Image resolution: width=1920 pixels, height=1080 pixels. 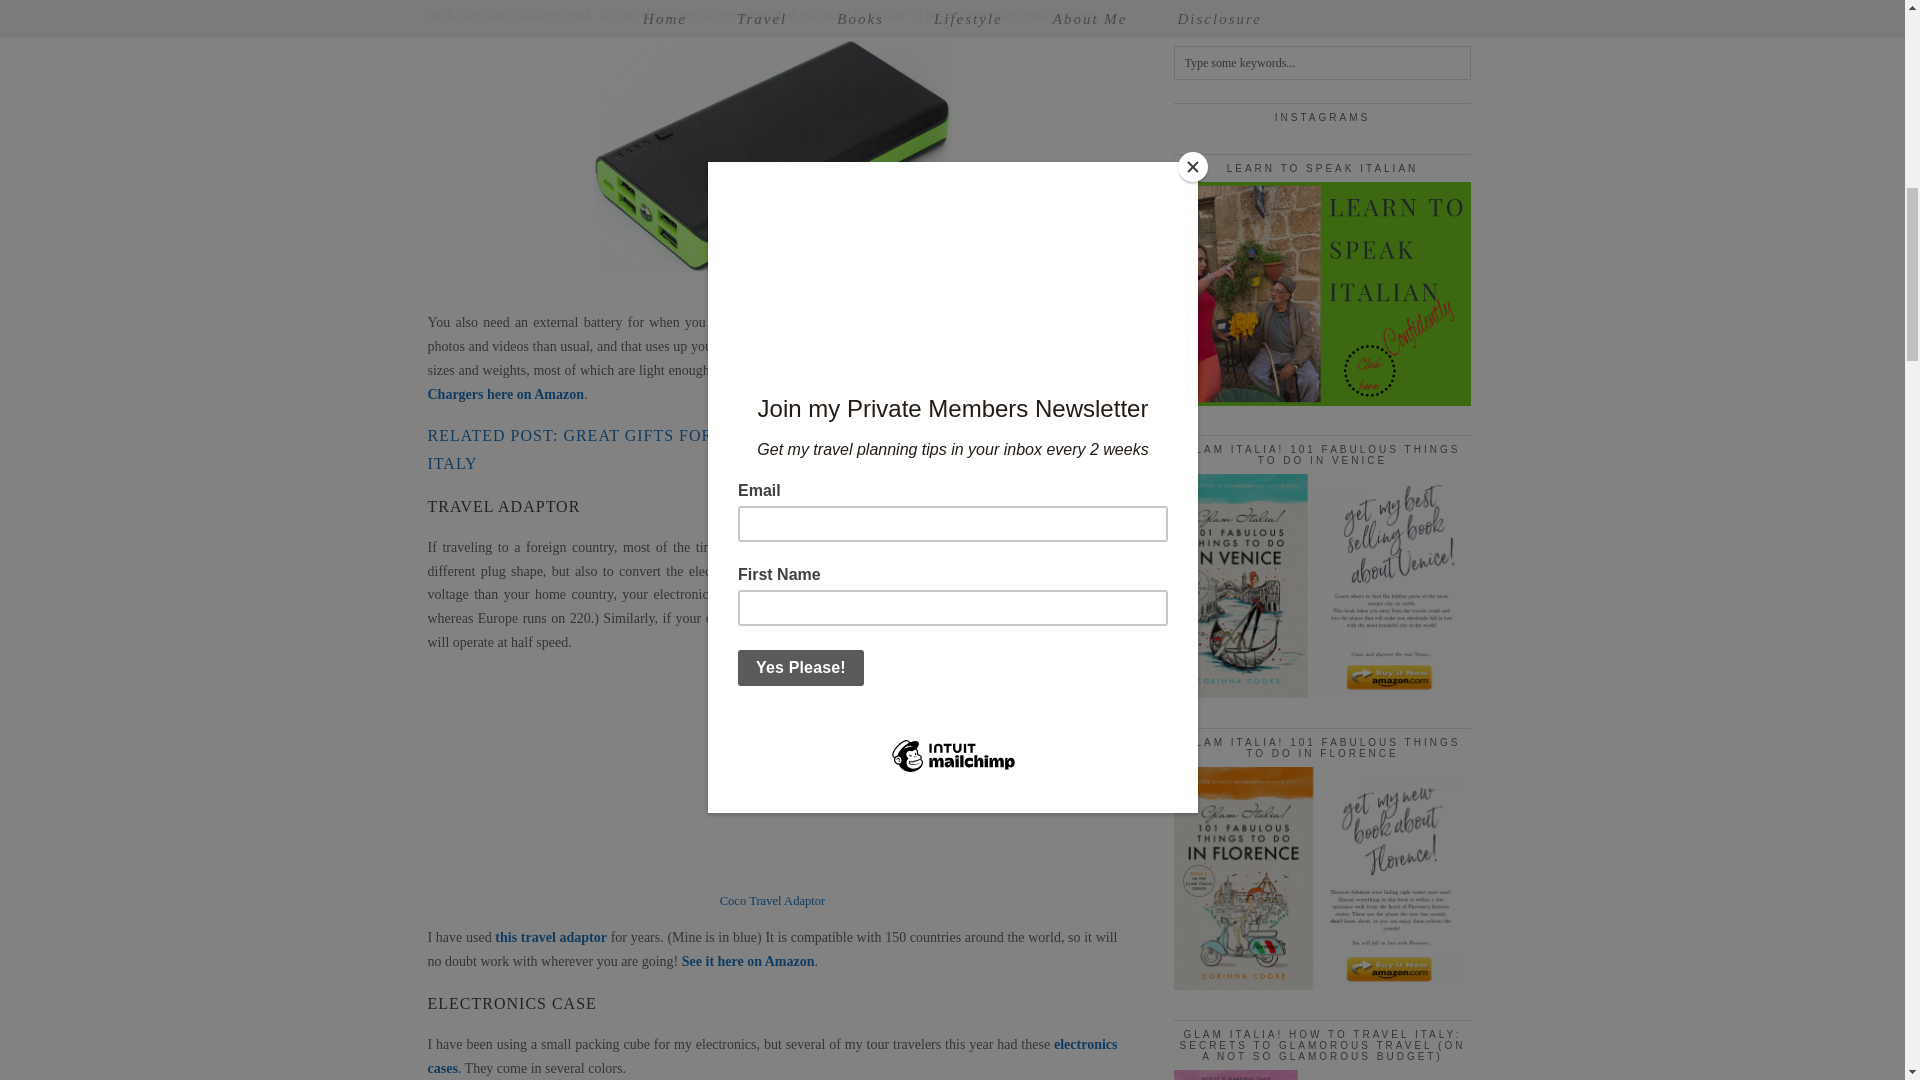 I want to click on Portable Charger, so click(x=772, y=285).